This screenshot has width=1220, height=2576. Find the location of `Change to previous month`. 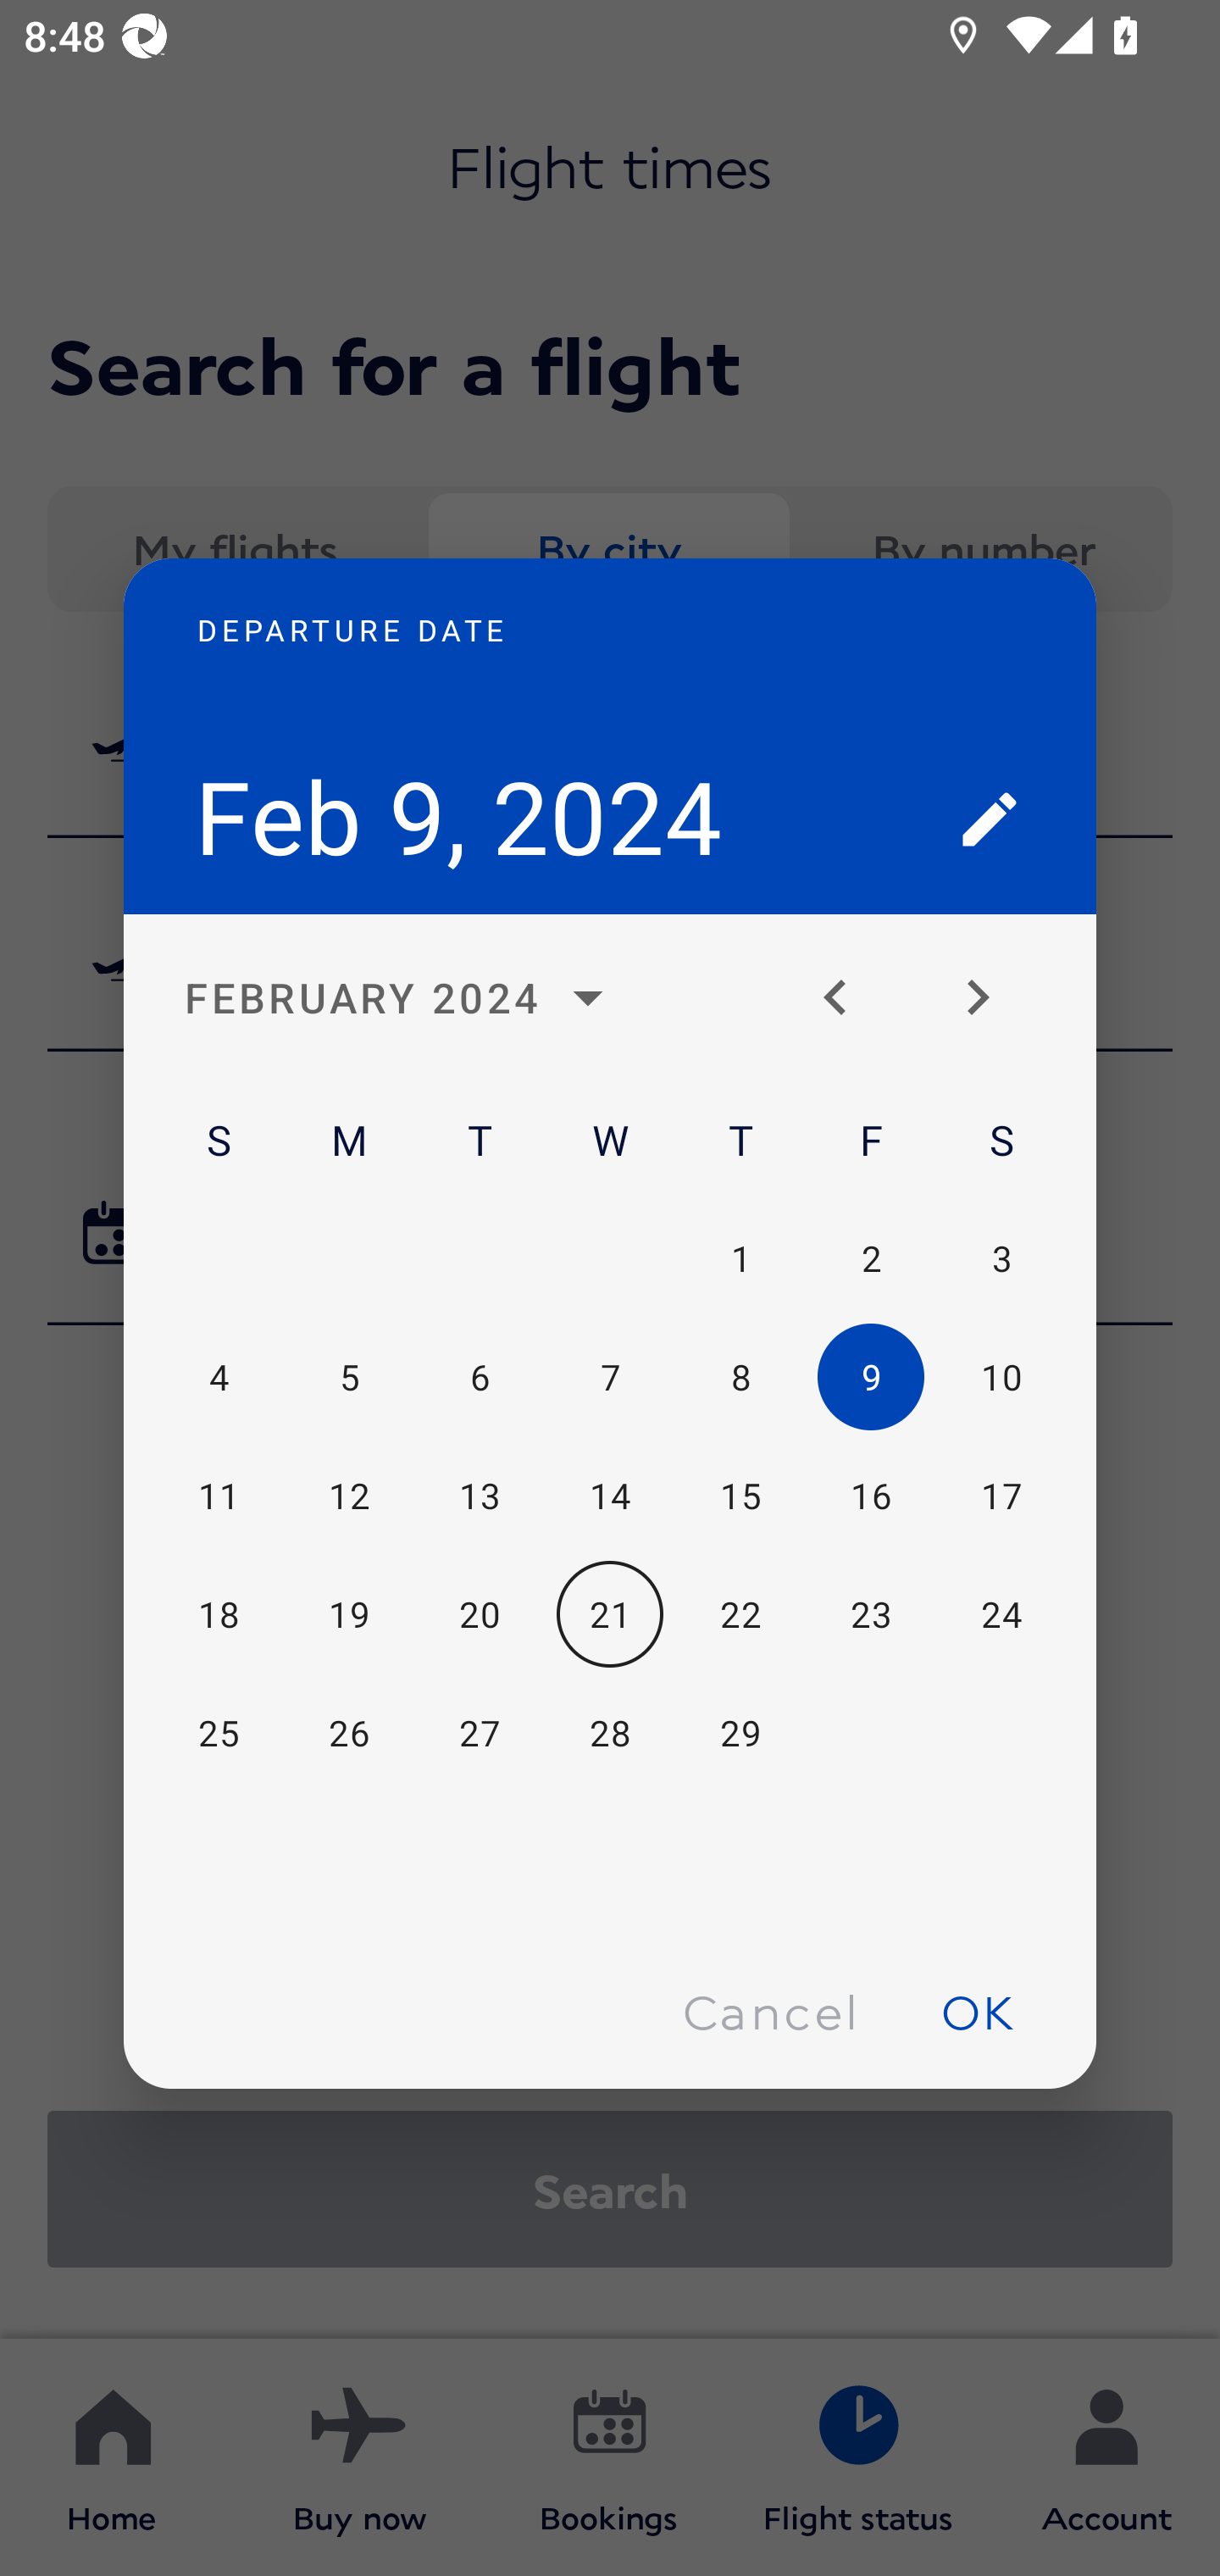

Change to previous month is located at coordinates (847, 998).